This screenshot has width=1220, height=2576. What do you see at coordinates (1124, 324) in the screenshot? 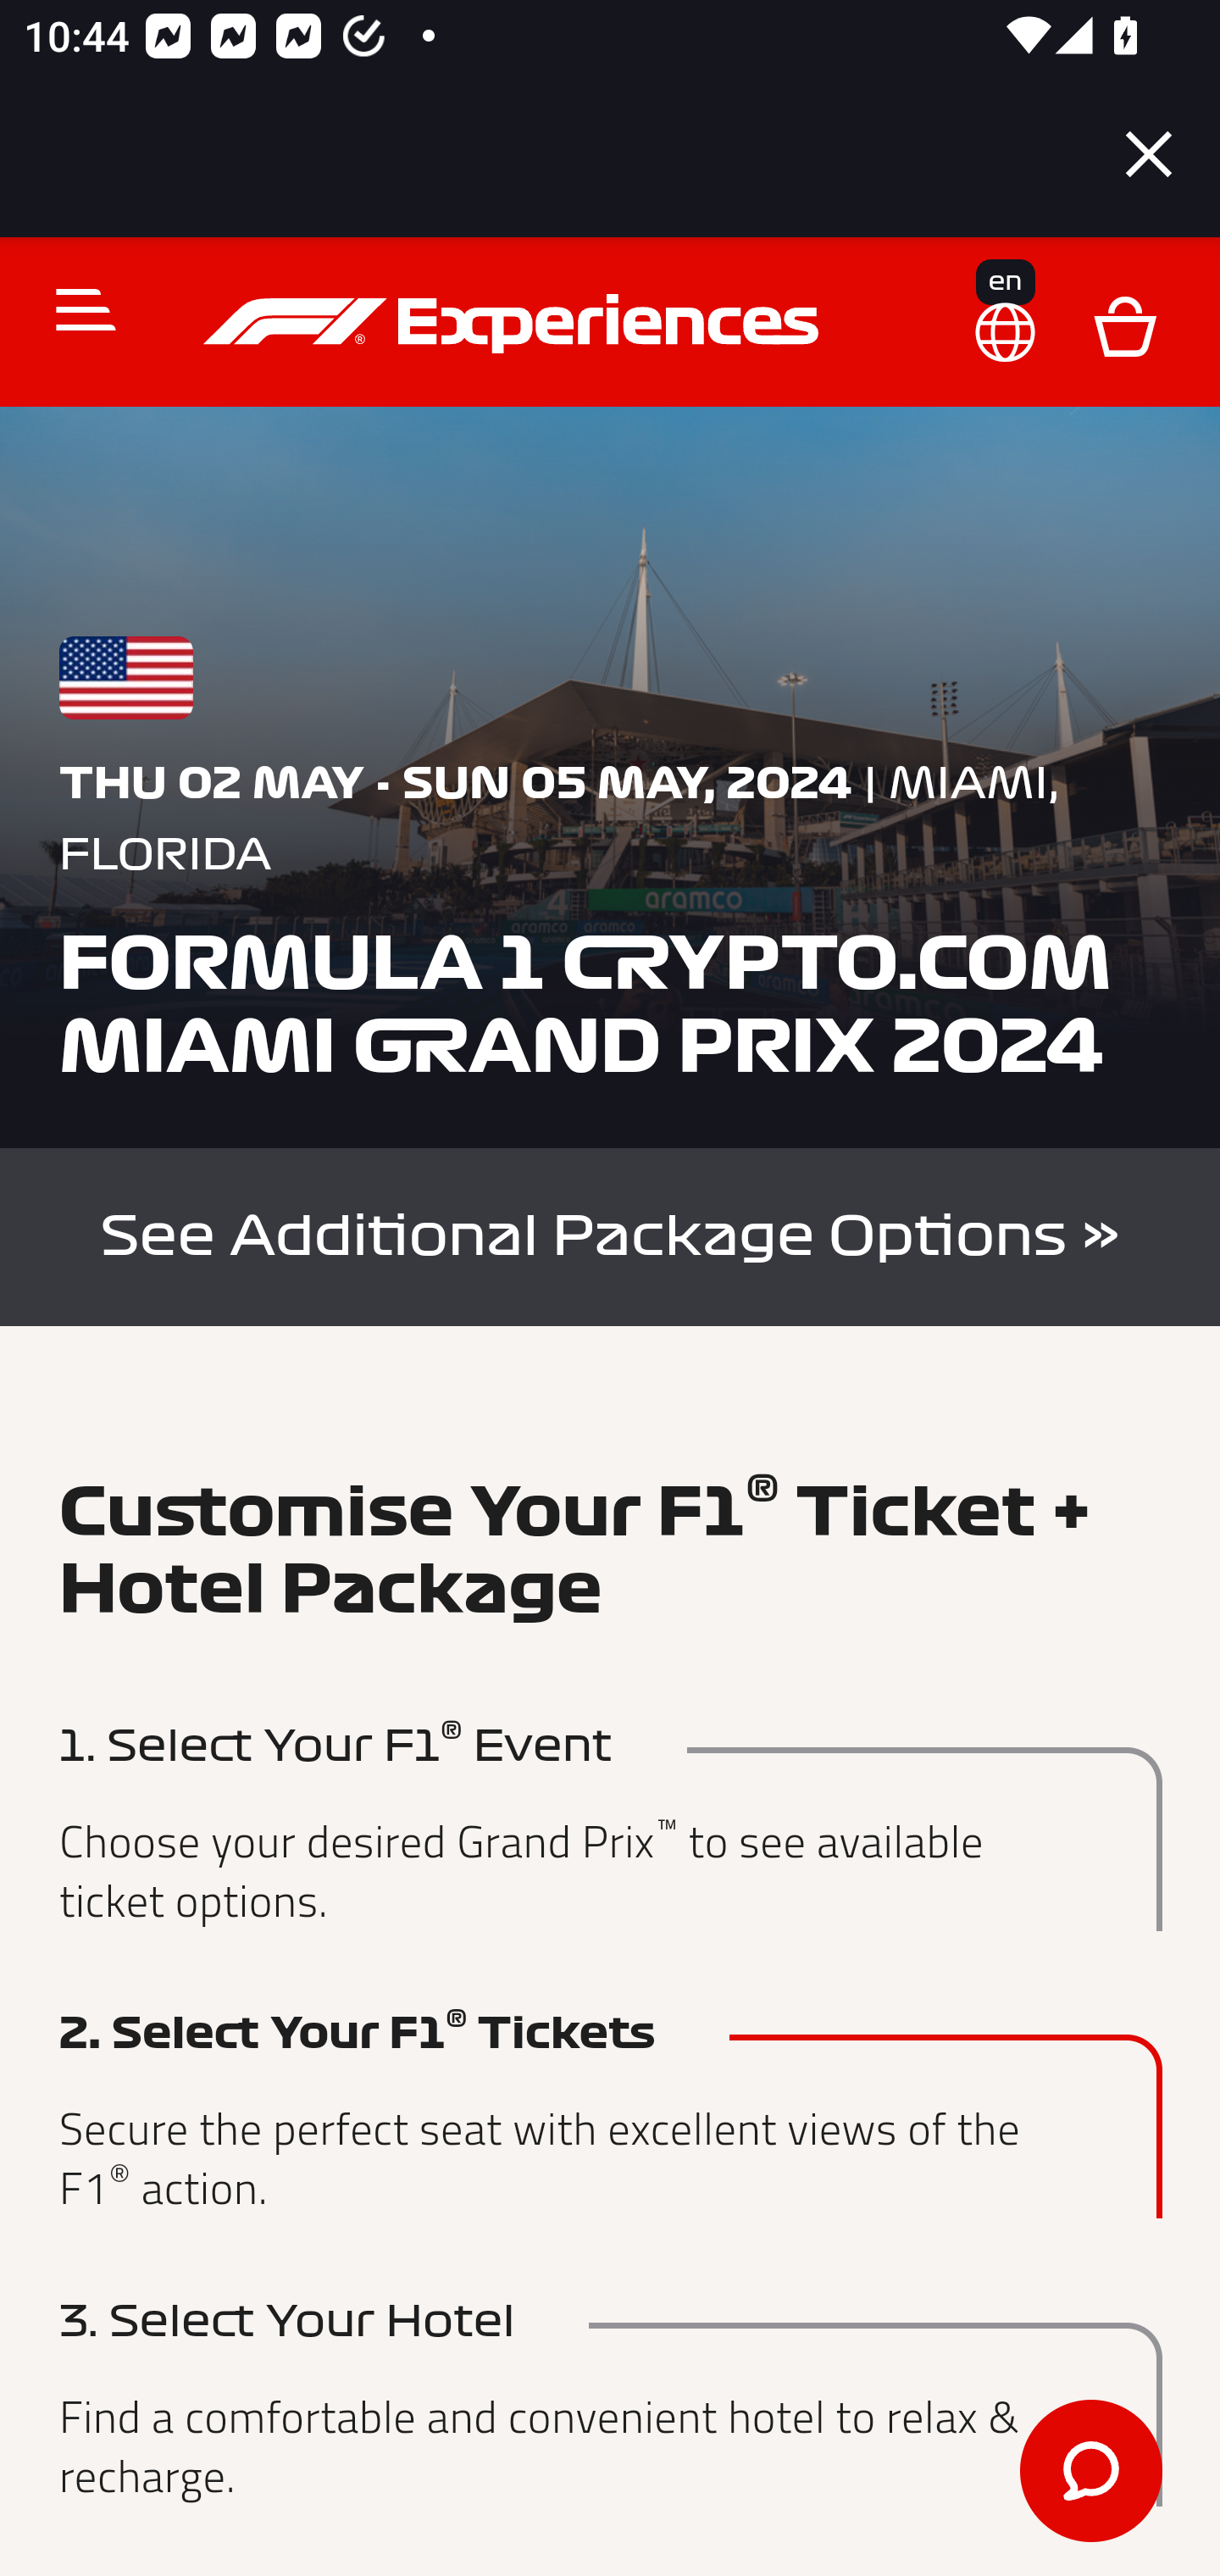
I see `D` at bounding box center [1124, 324].